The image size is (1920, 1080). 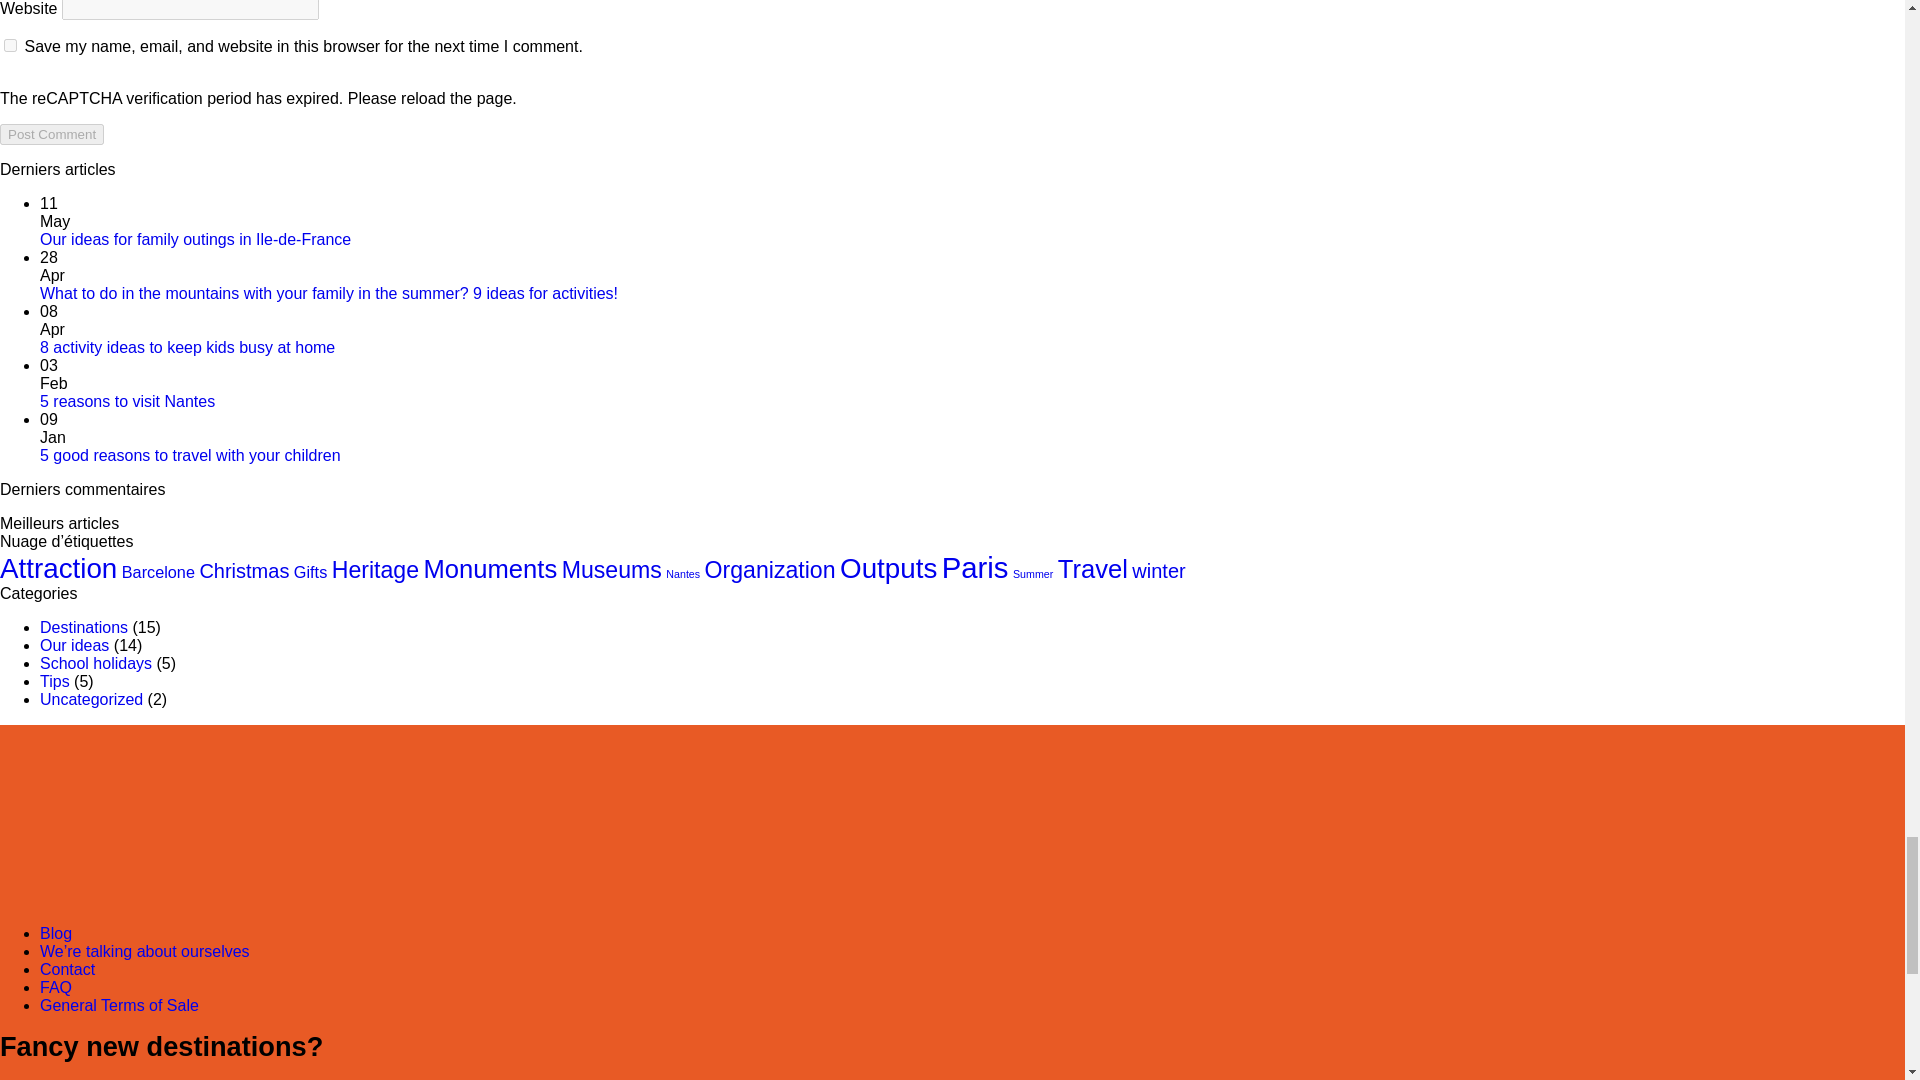 I want to click on 5 reasons to visit Nantes, so click(x=128, y=402).